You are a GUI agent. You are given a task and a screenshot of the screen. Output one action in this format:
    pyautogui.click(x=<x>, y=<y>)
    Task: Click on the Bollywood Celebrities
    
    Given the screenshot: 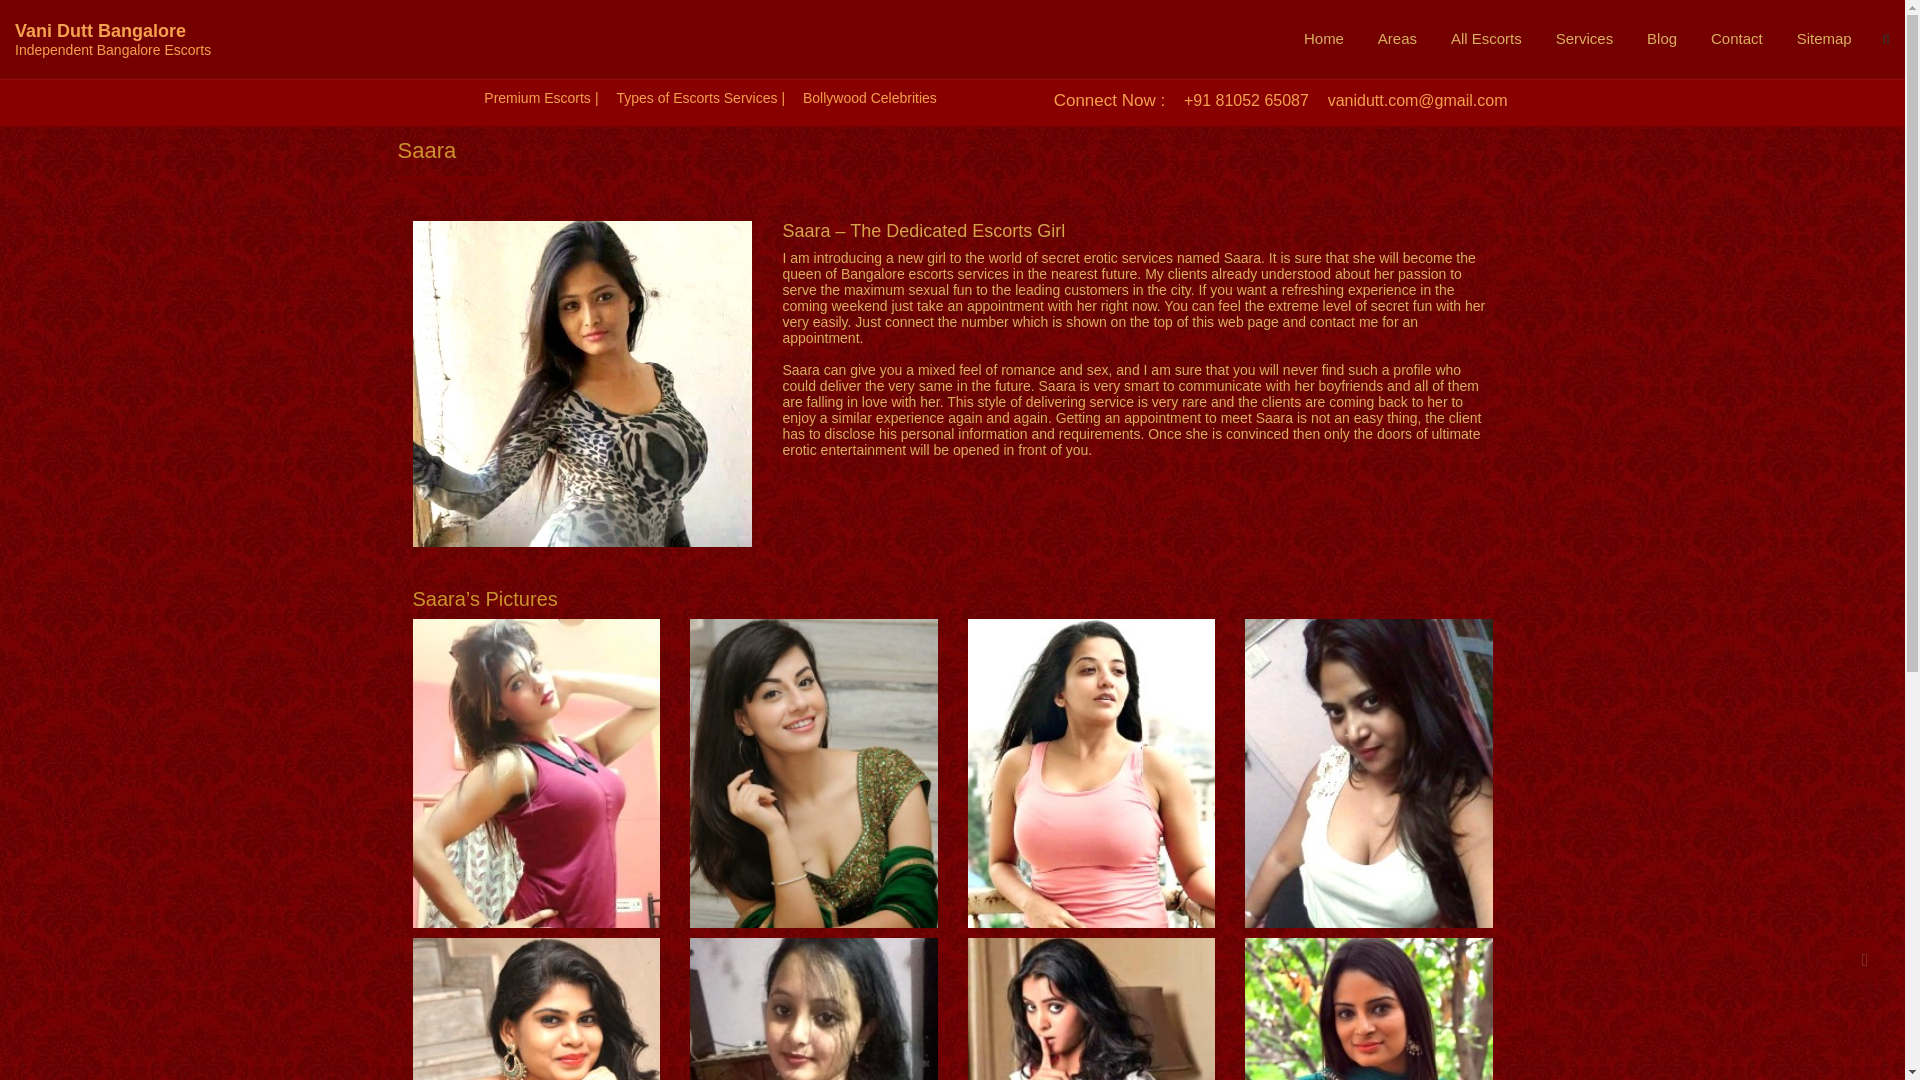 What is the action you would take?
    pyautogui.click(x=869, y=97)
    